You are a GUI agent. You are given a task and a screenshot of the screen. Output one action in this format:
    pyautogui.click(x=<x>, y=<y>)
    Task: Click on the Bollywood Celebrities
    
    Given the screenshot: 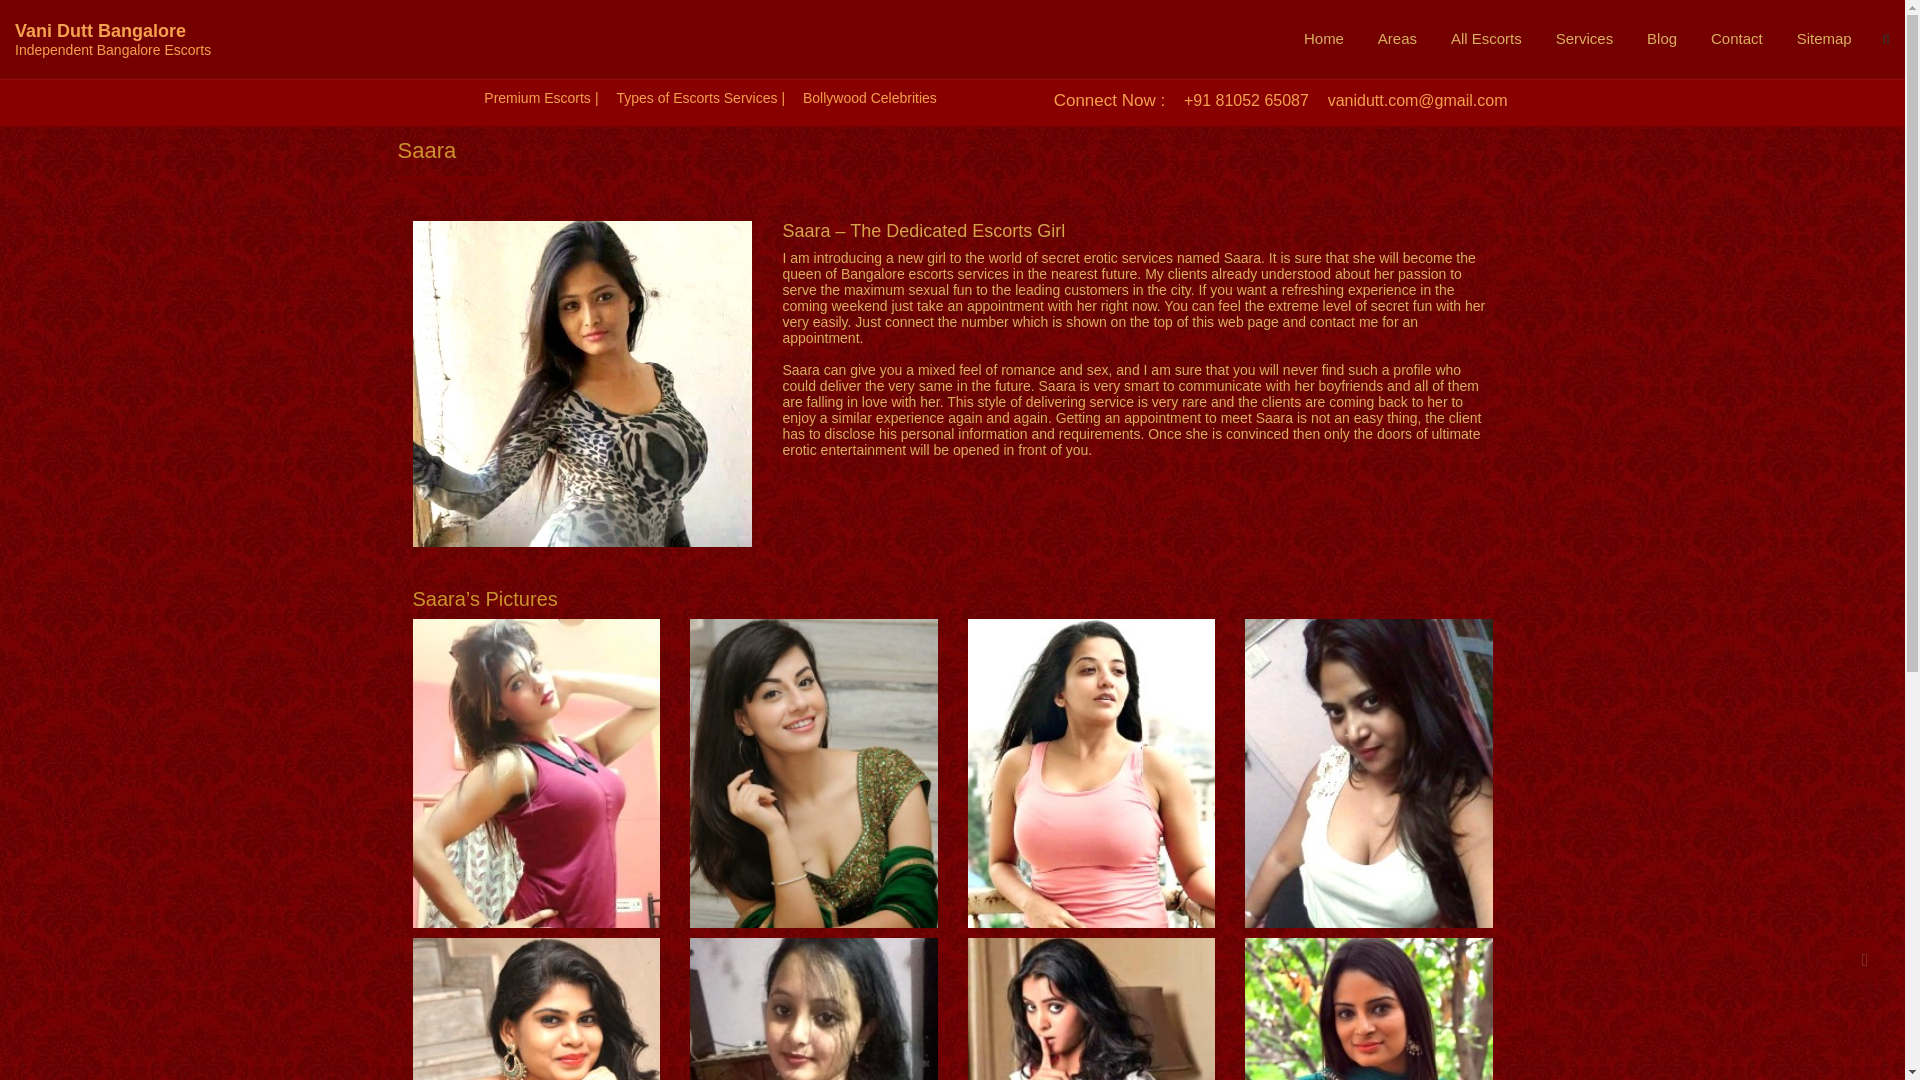 What is the action you would take?
    pyautogui.click(x=869, y=97)
    